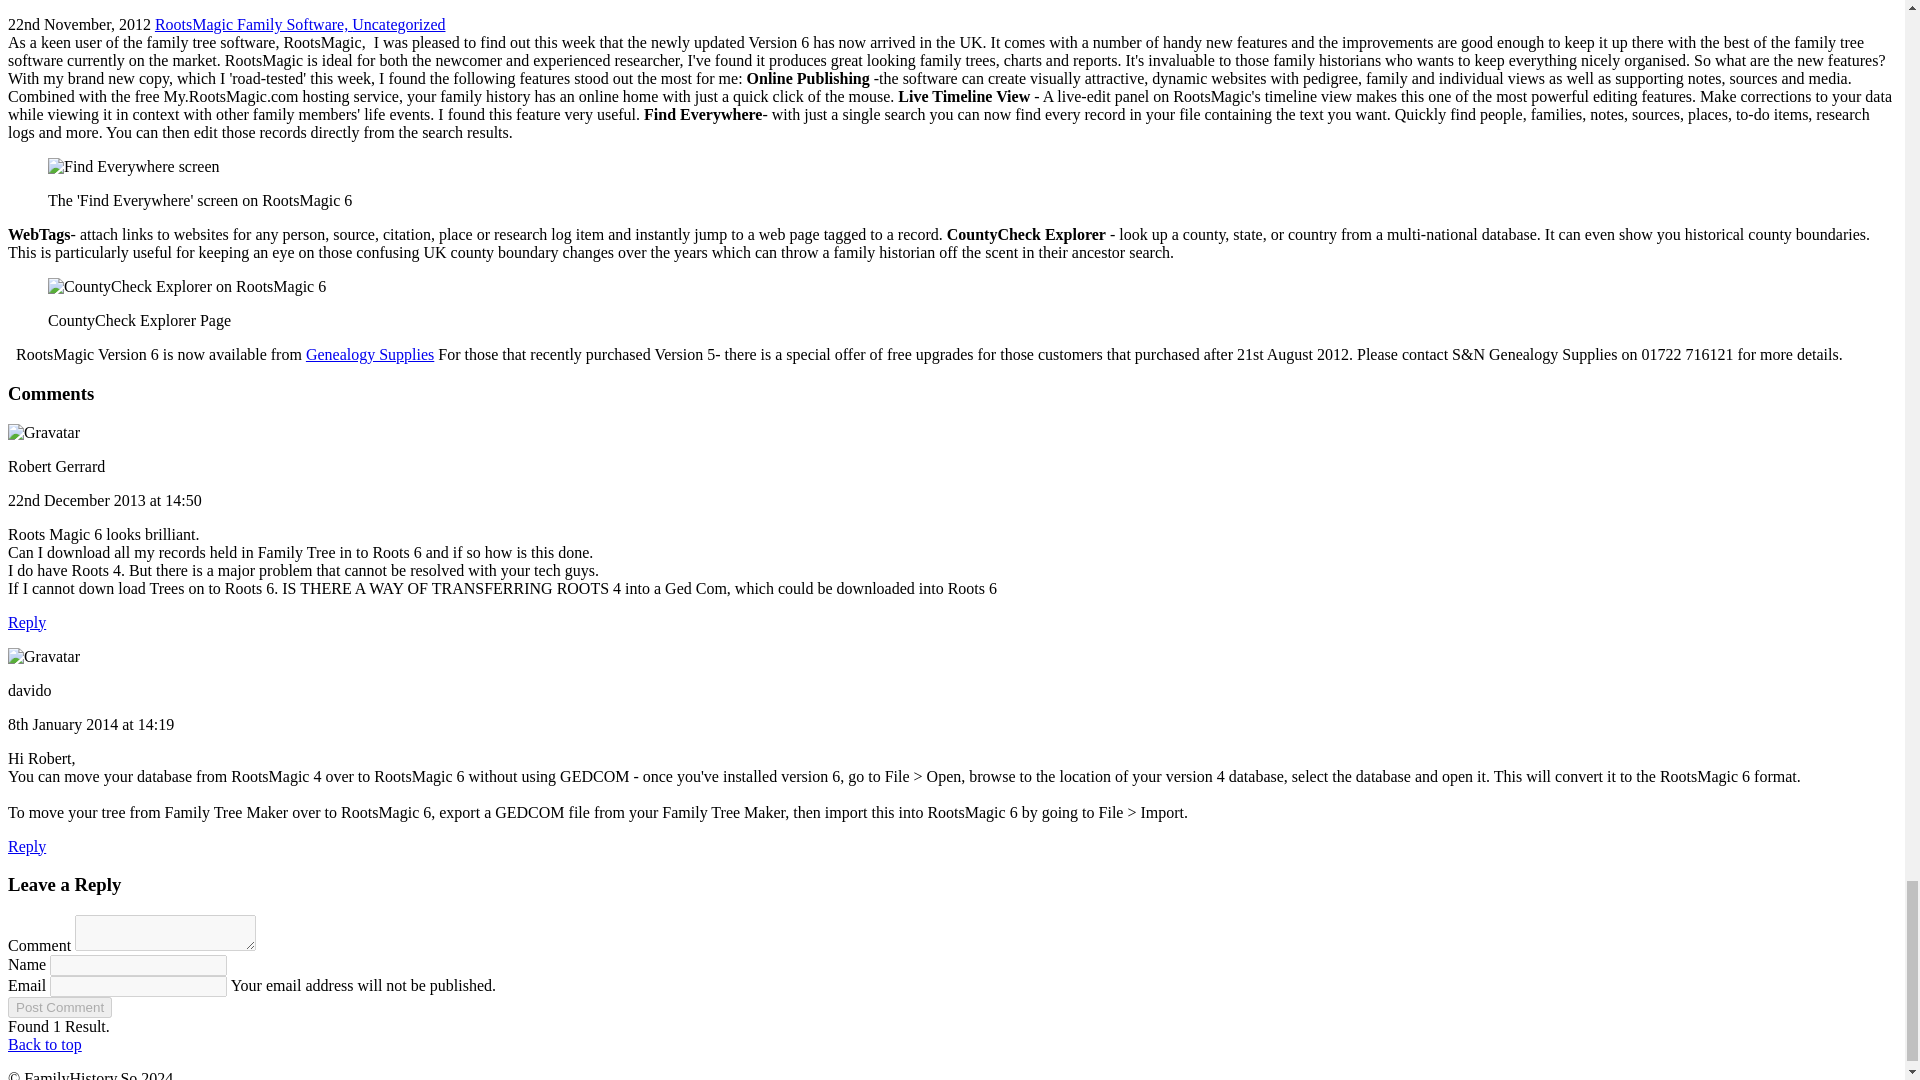 This screenshot has width=1920, height=1080. Describe the element at coordinates (369, 354) in the screenshot. I see `Genealogy Supplies` at that location.